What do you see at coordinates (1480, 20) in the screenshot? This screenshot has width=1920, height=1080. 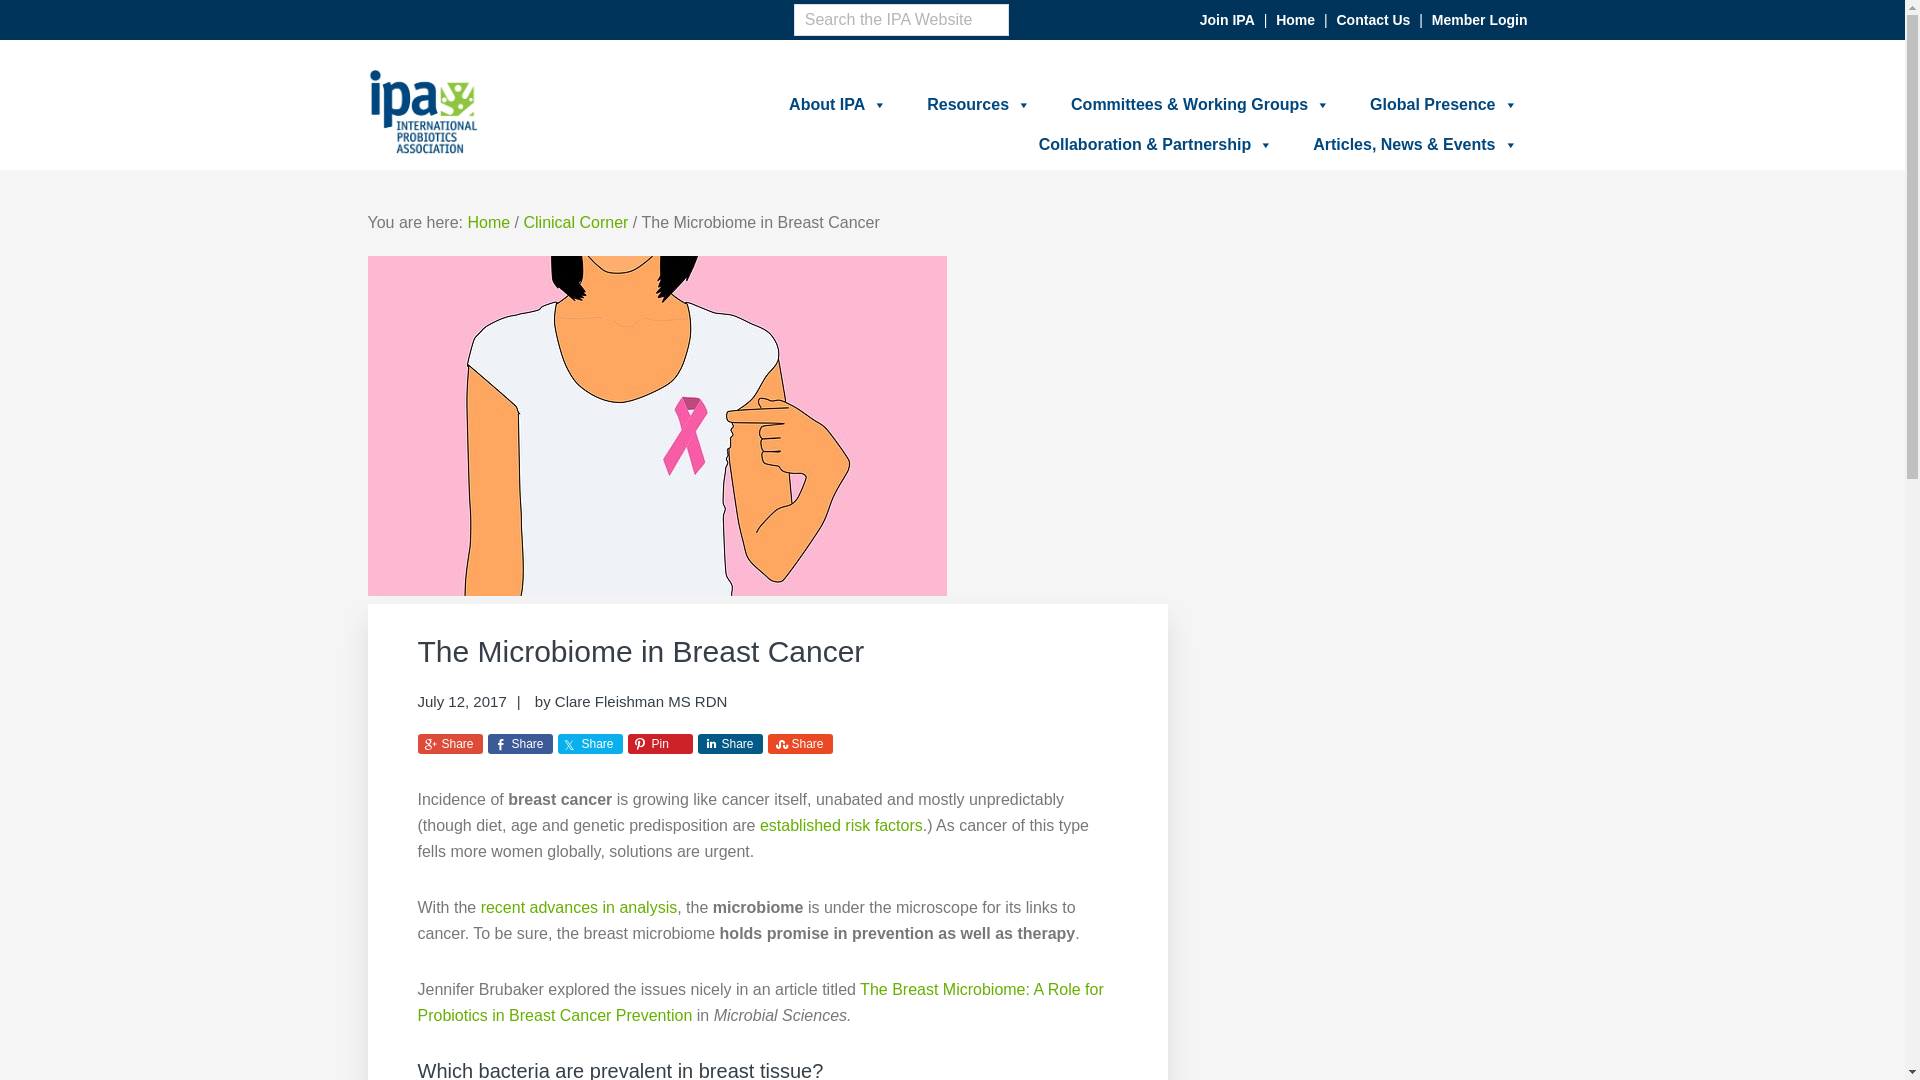 I see `Member Login` at bounding box center [1480, 20].